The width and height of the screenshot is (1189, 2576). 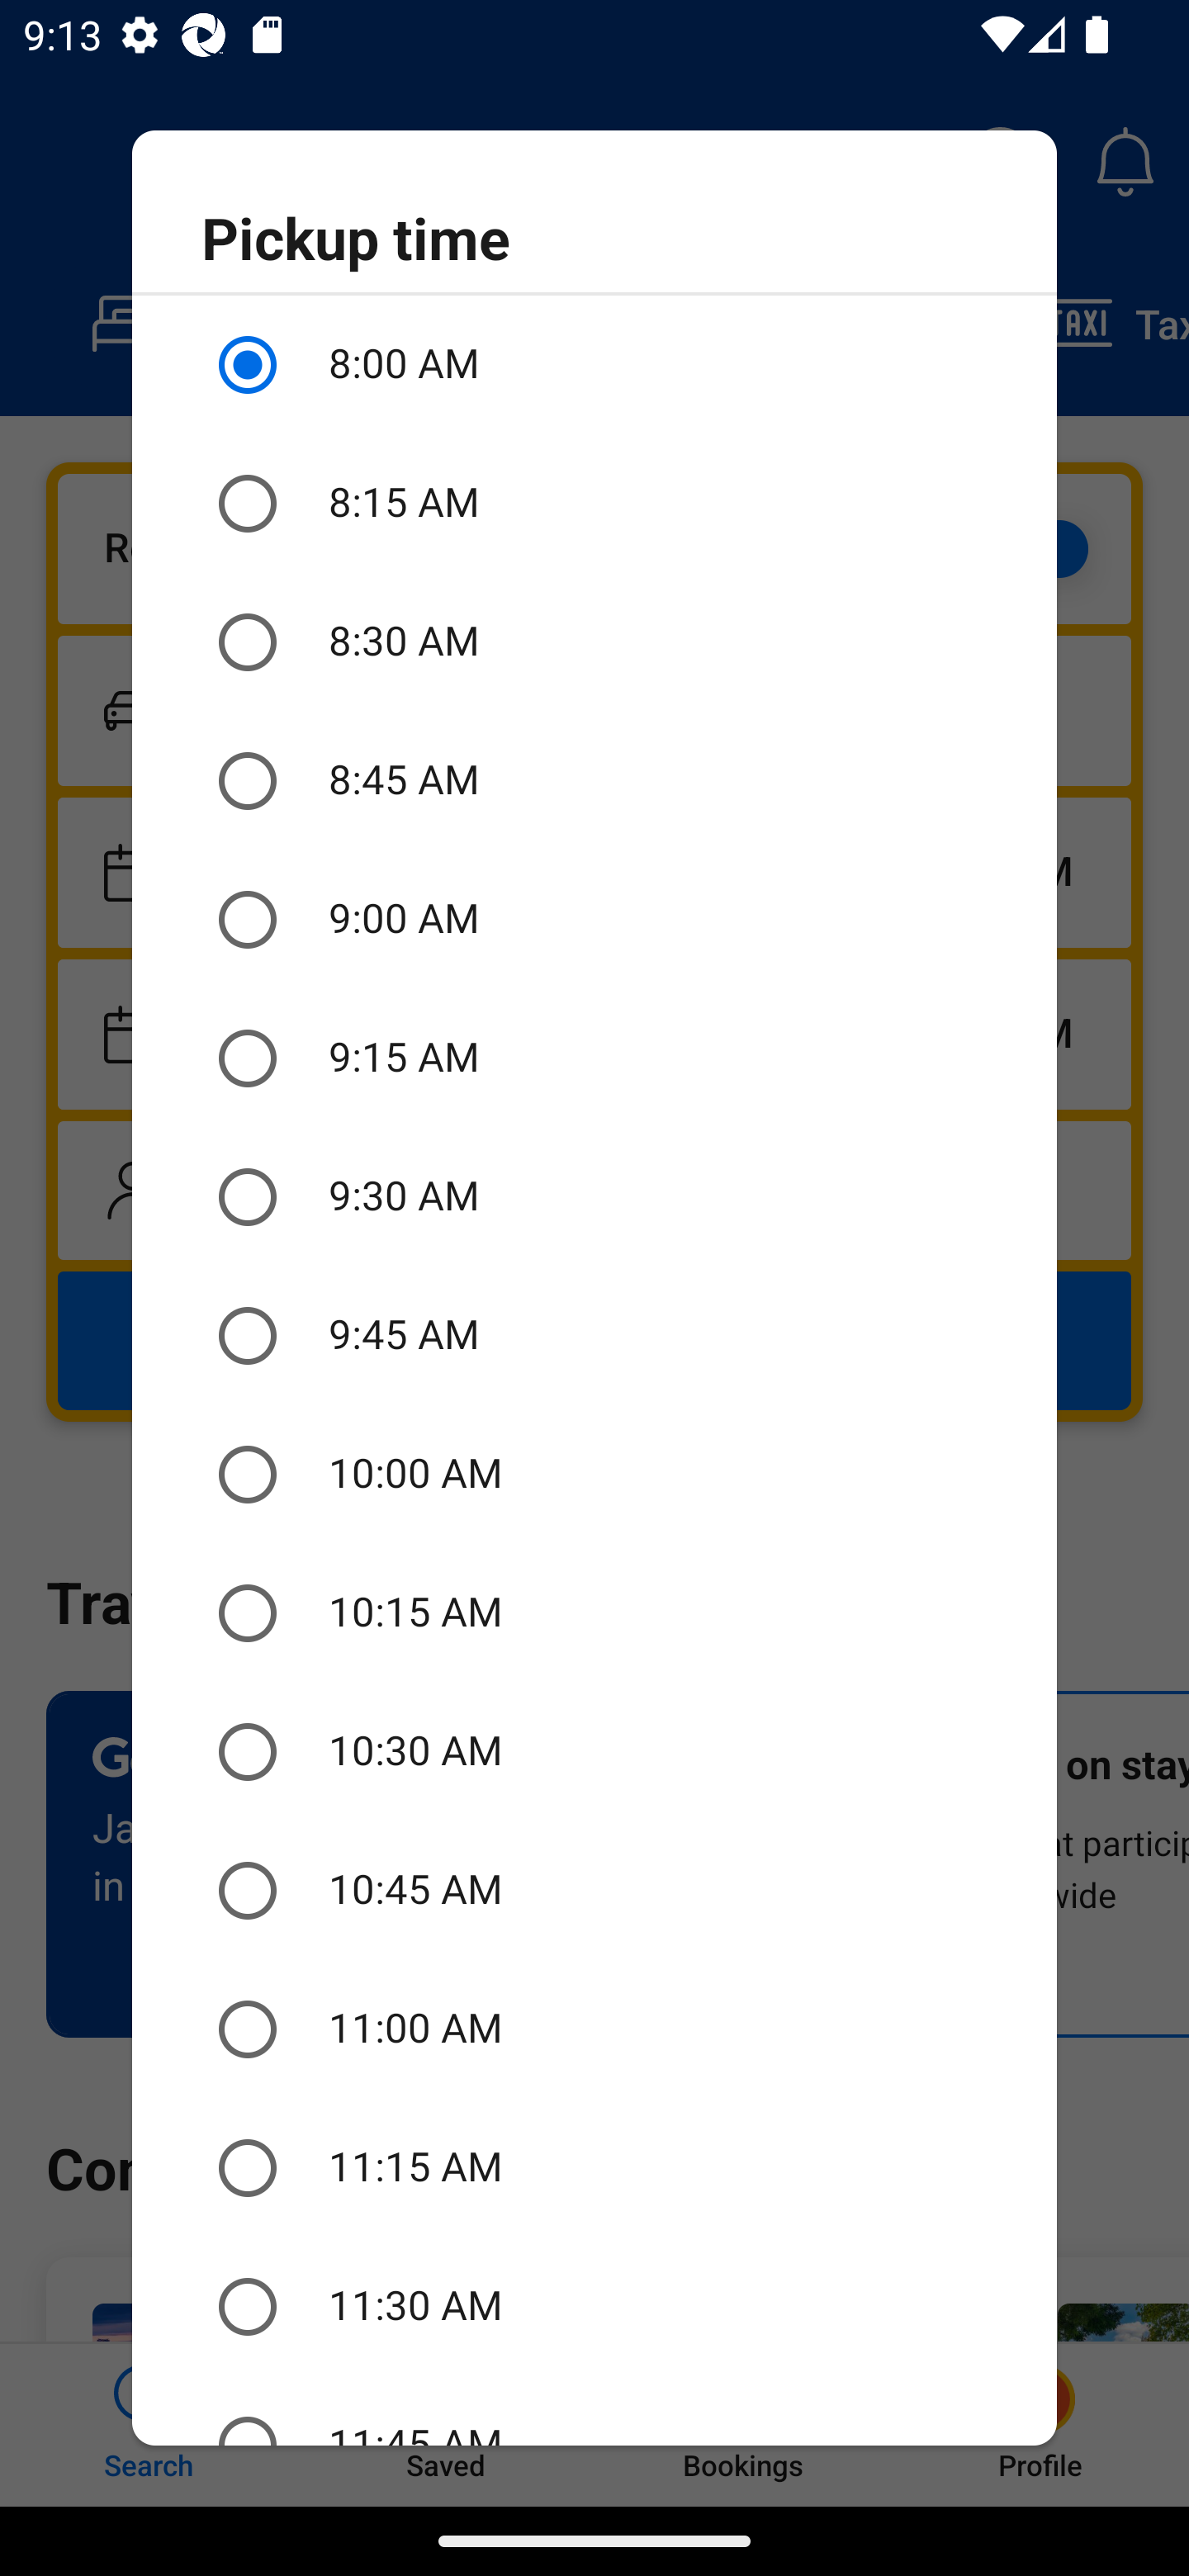 I want to click on 9:15 AM, so click(x=594, y=1058).